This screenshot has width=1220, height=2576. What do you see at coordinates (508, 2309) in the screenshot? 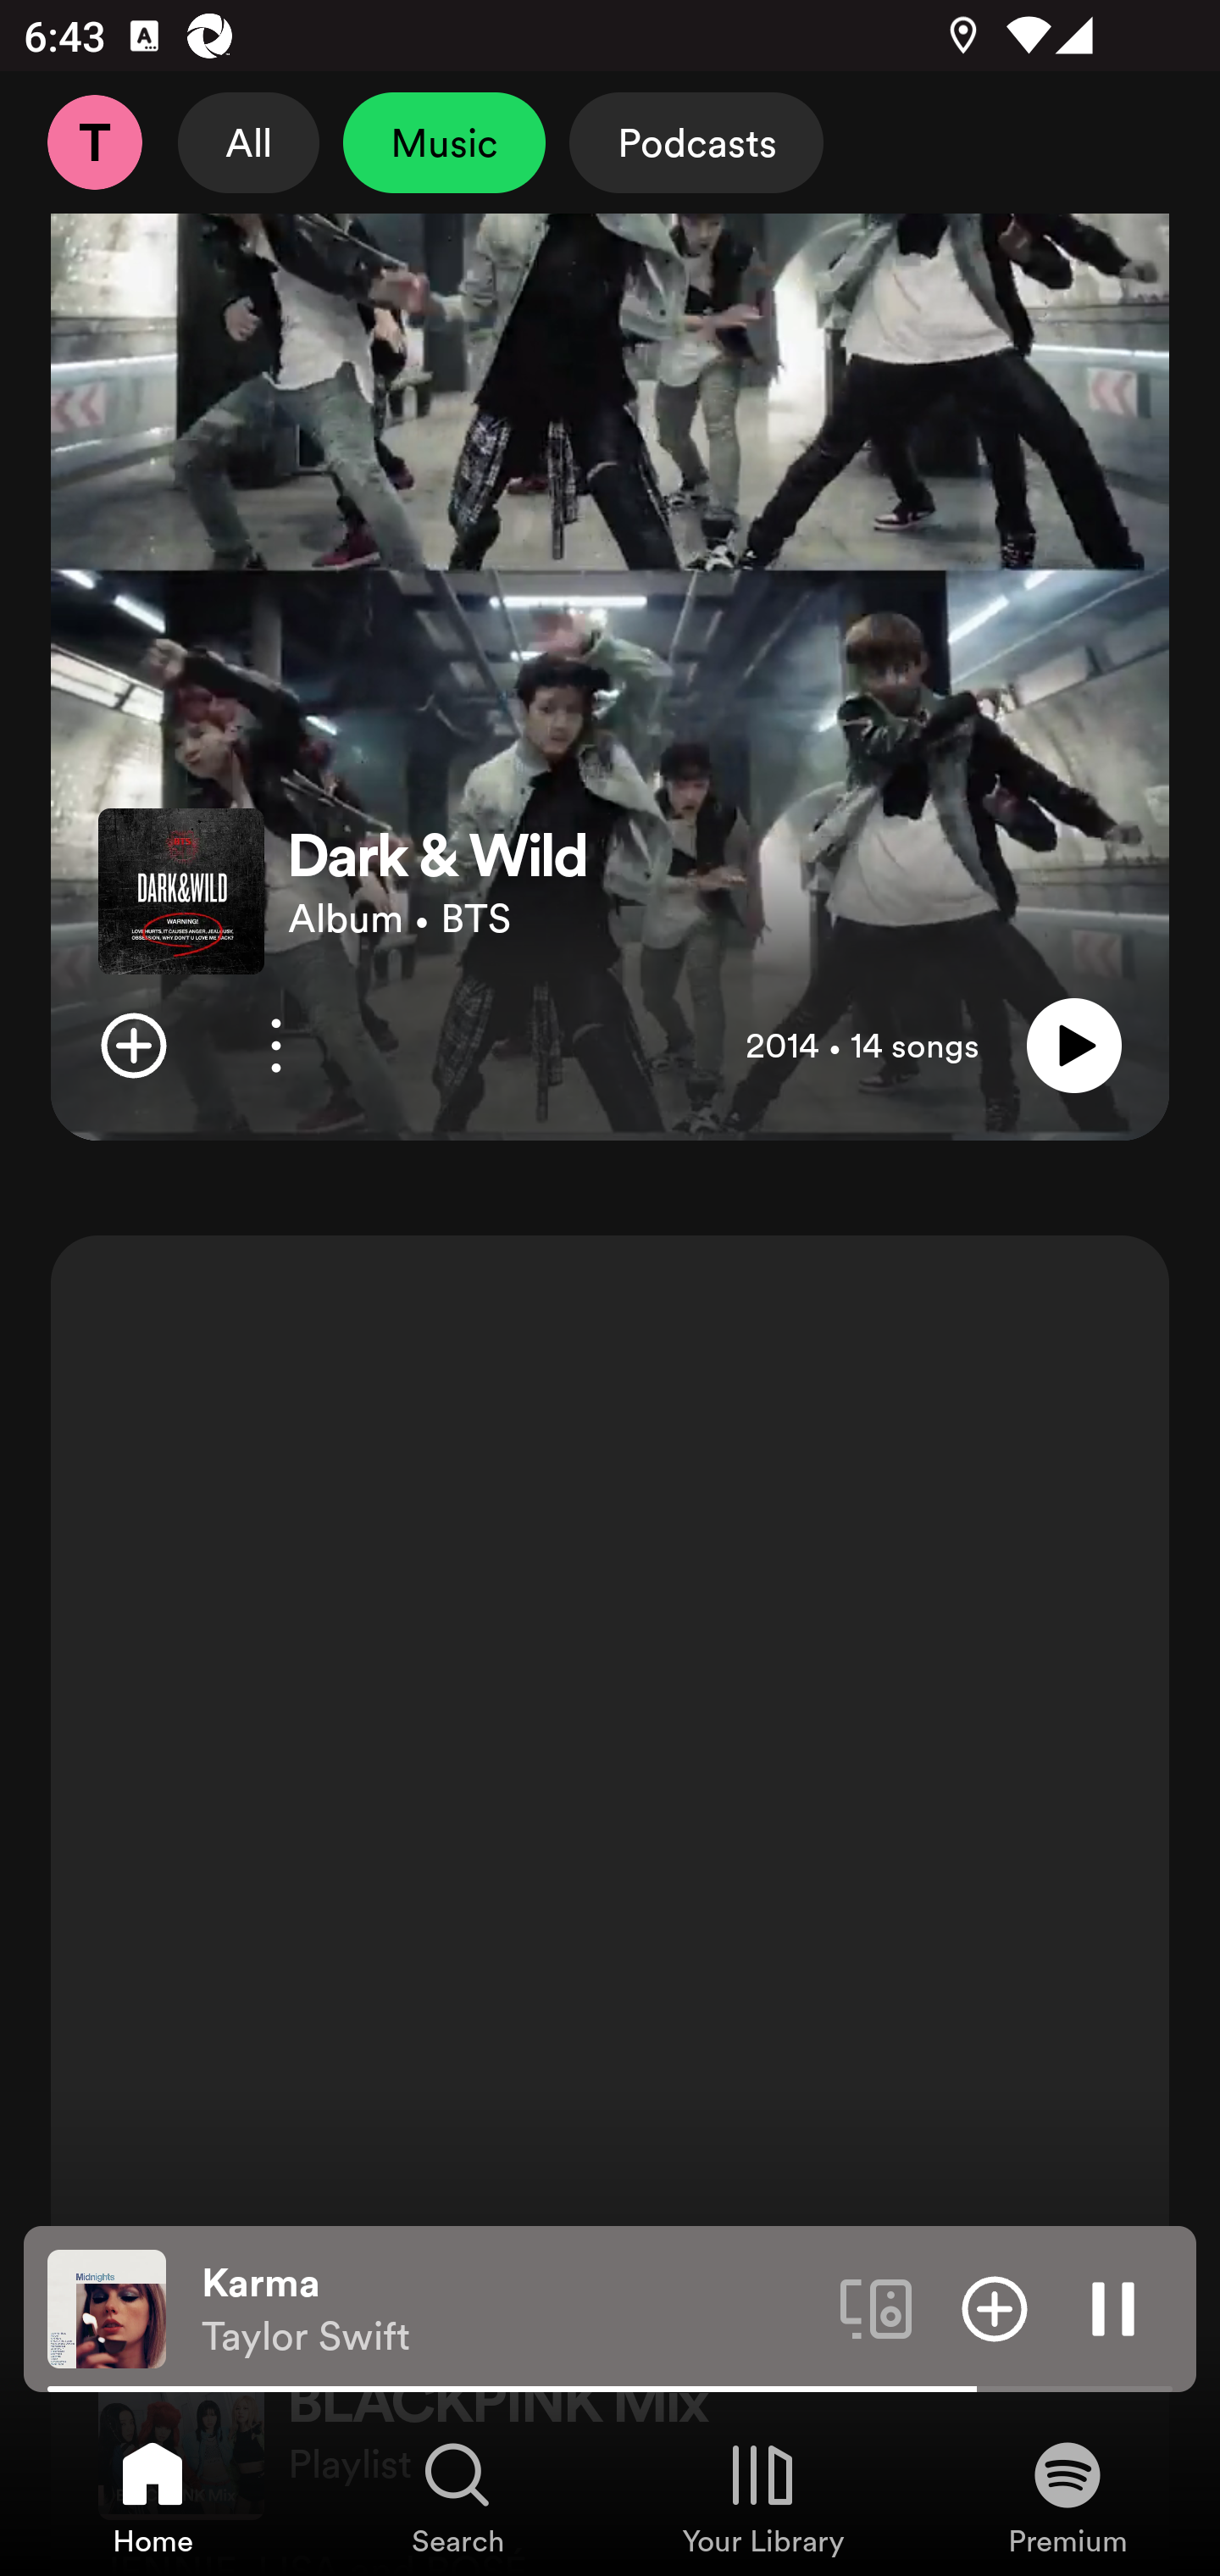
I see `Karma Taylor Swift` at bounding box center [508, 2309].